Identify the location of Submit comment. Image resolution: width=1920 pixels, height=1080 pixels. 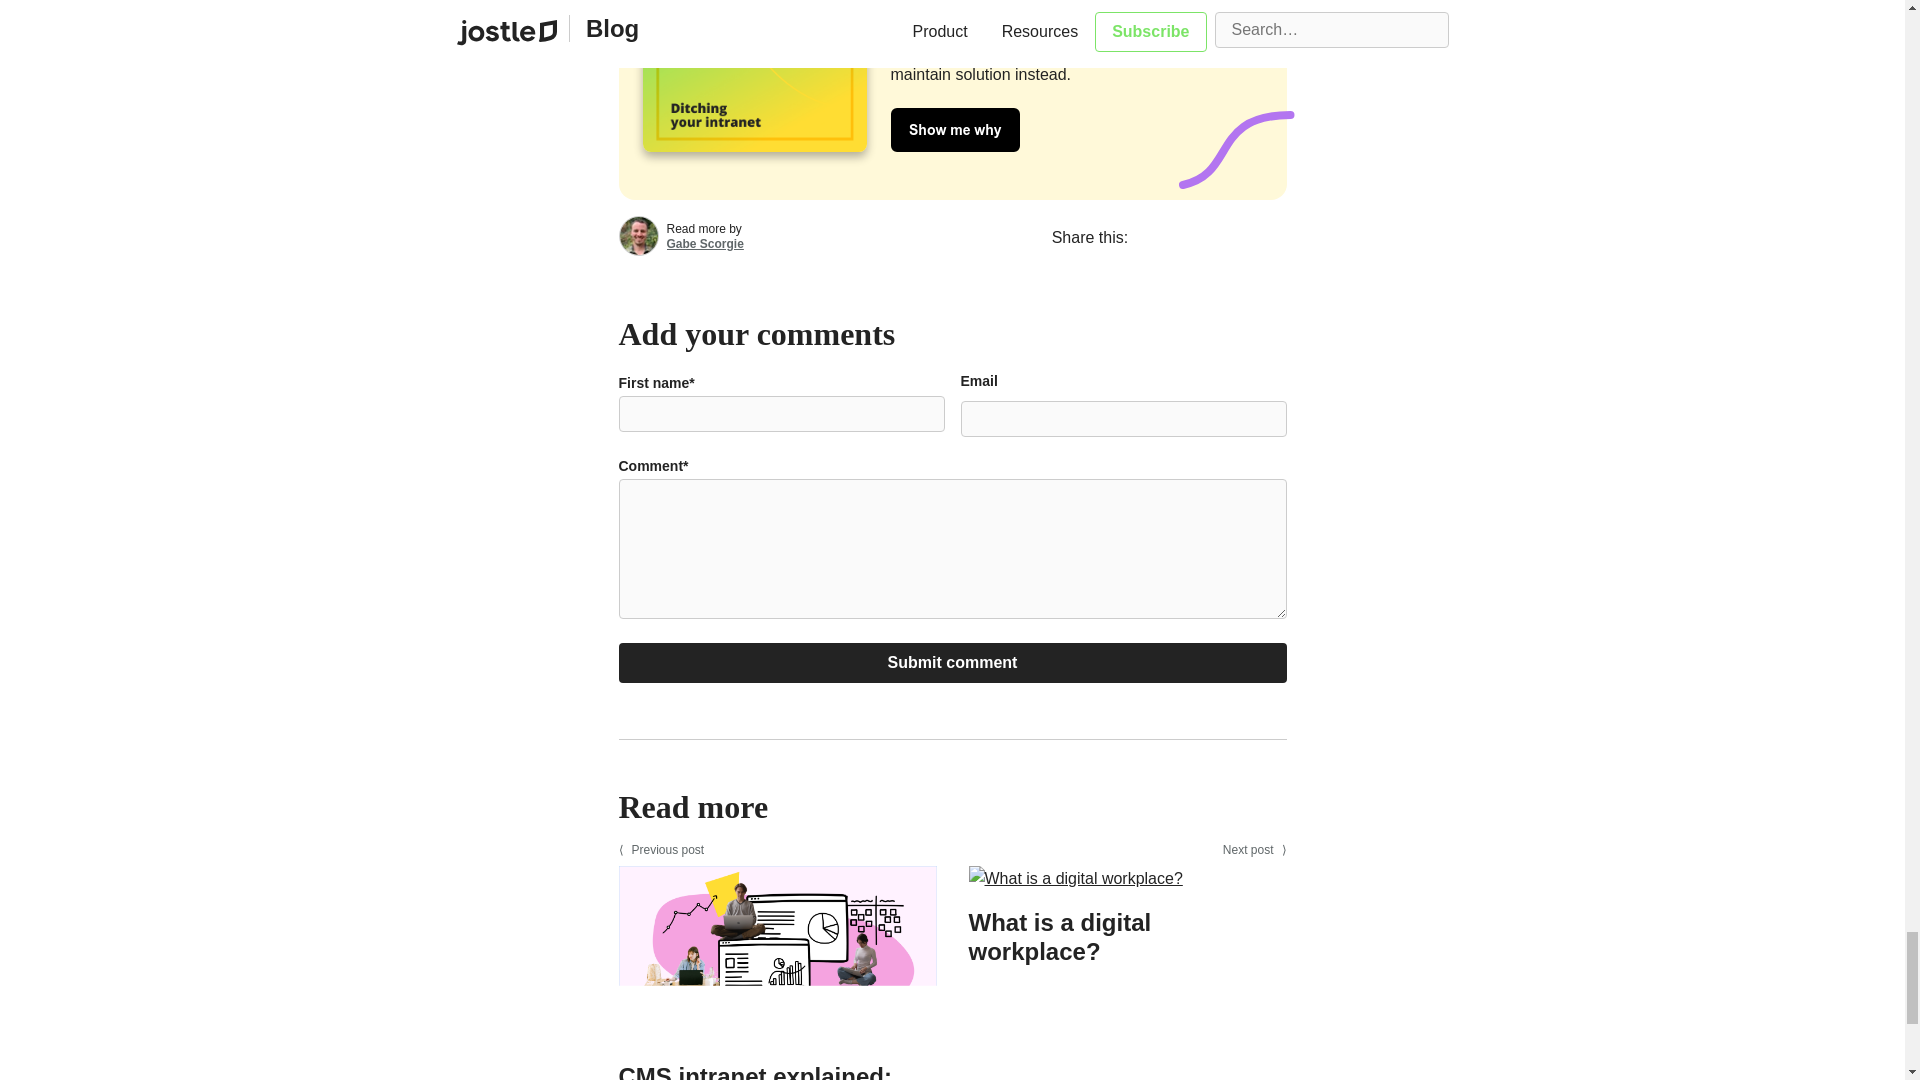
(952, 662).